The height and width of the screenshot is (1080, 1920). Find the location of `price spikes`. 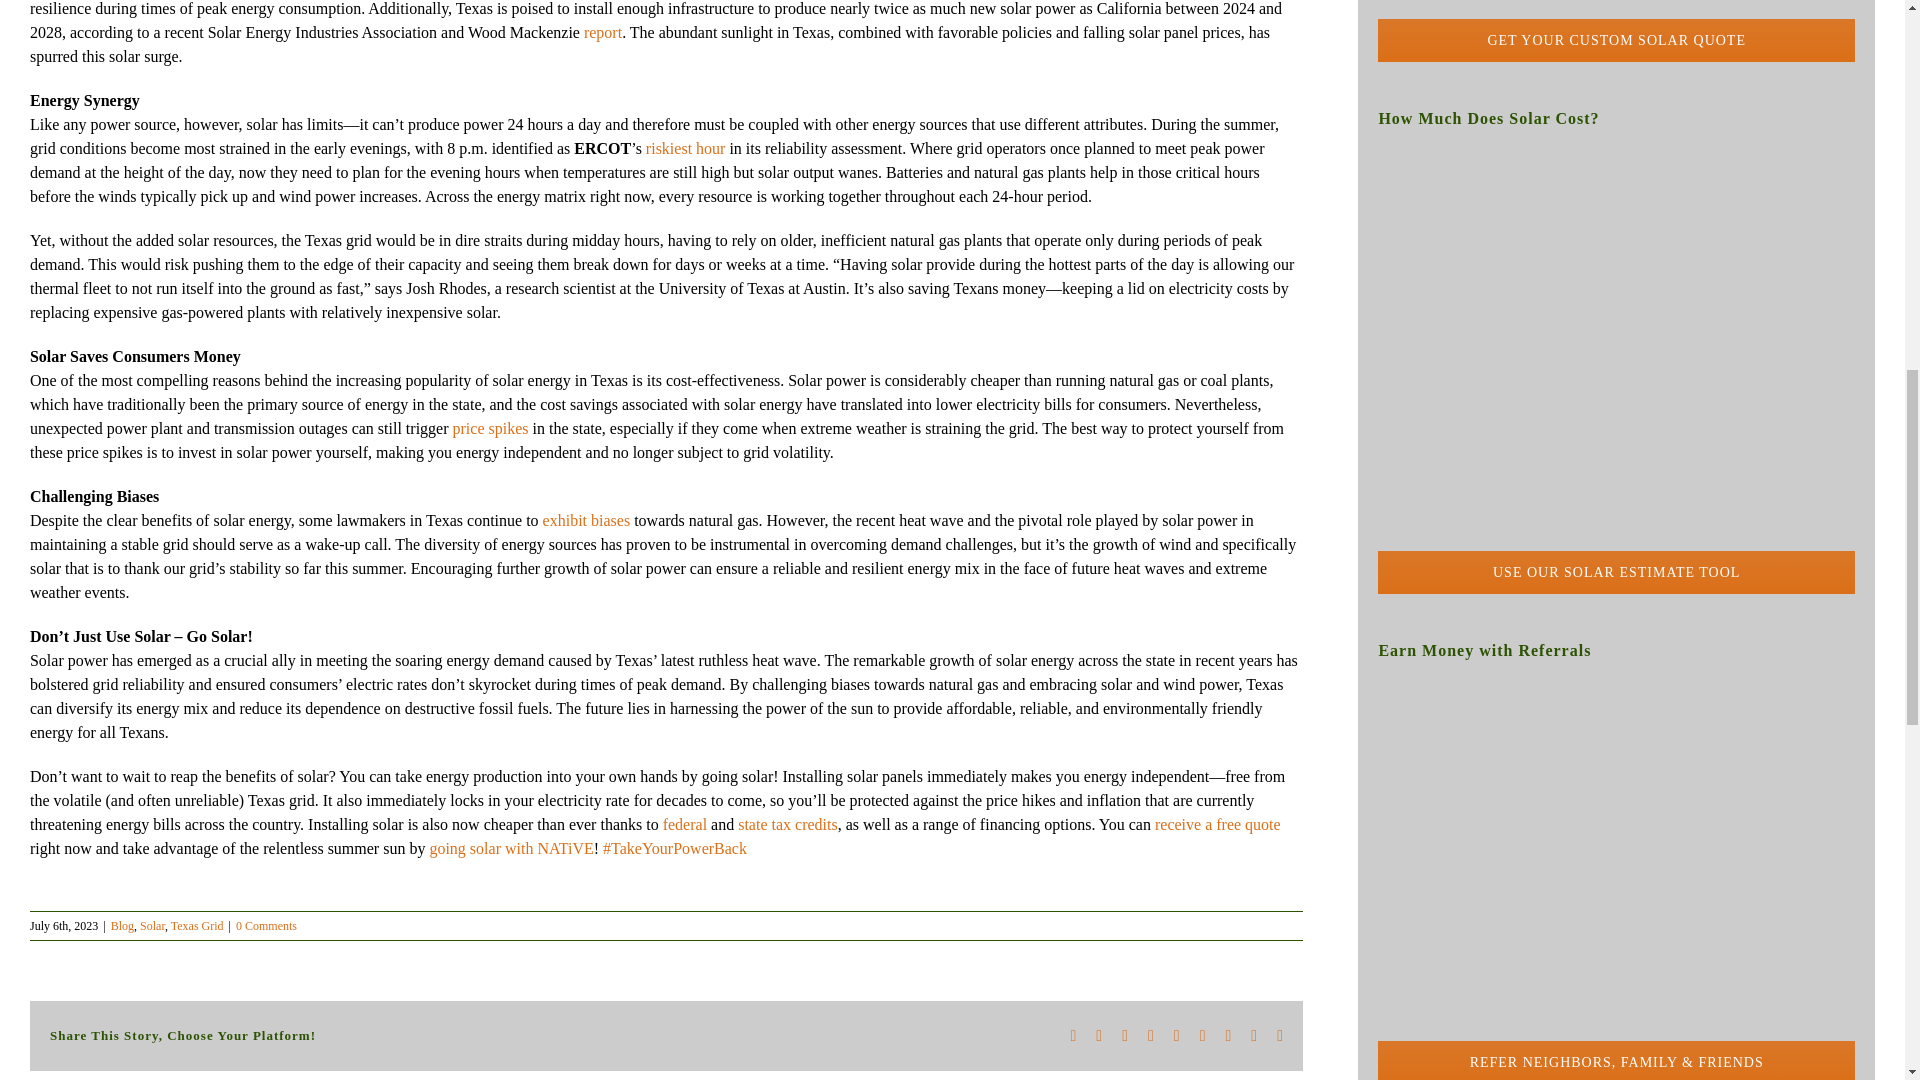

price spikes is located at coordinates (491, 428).